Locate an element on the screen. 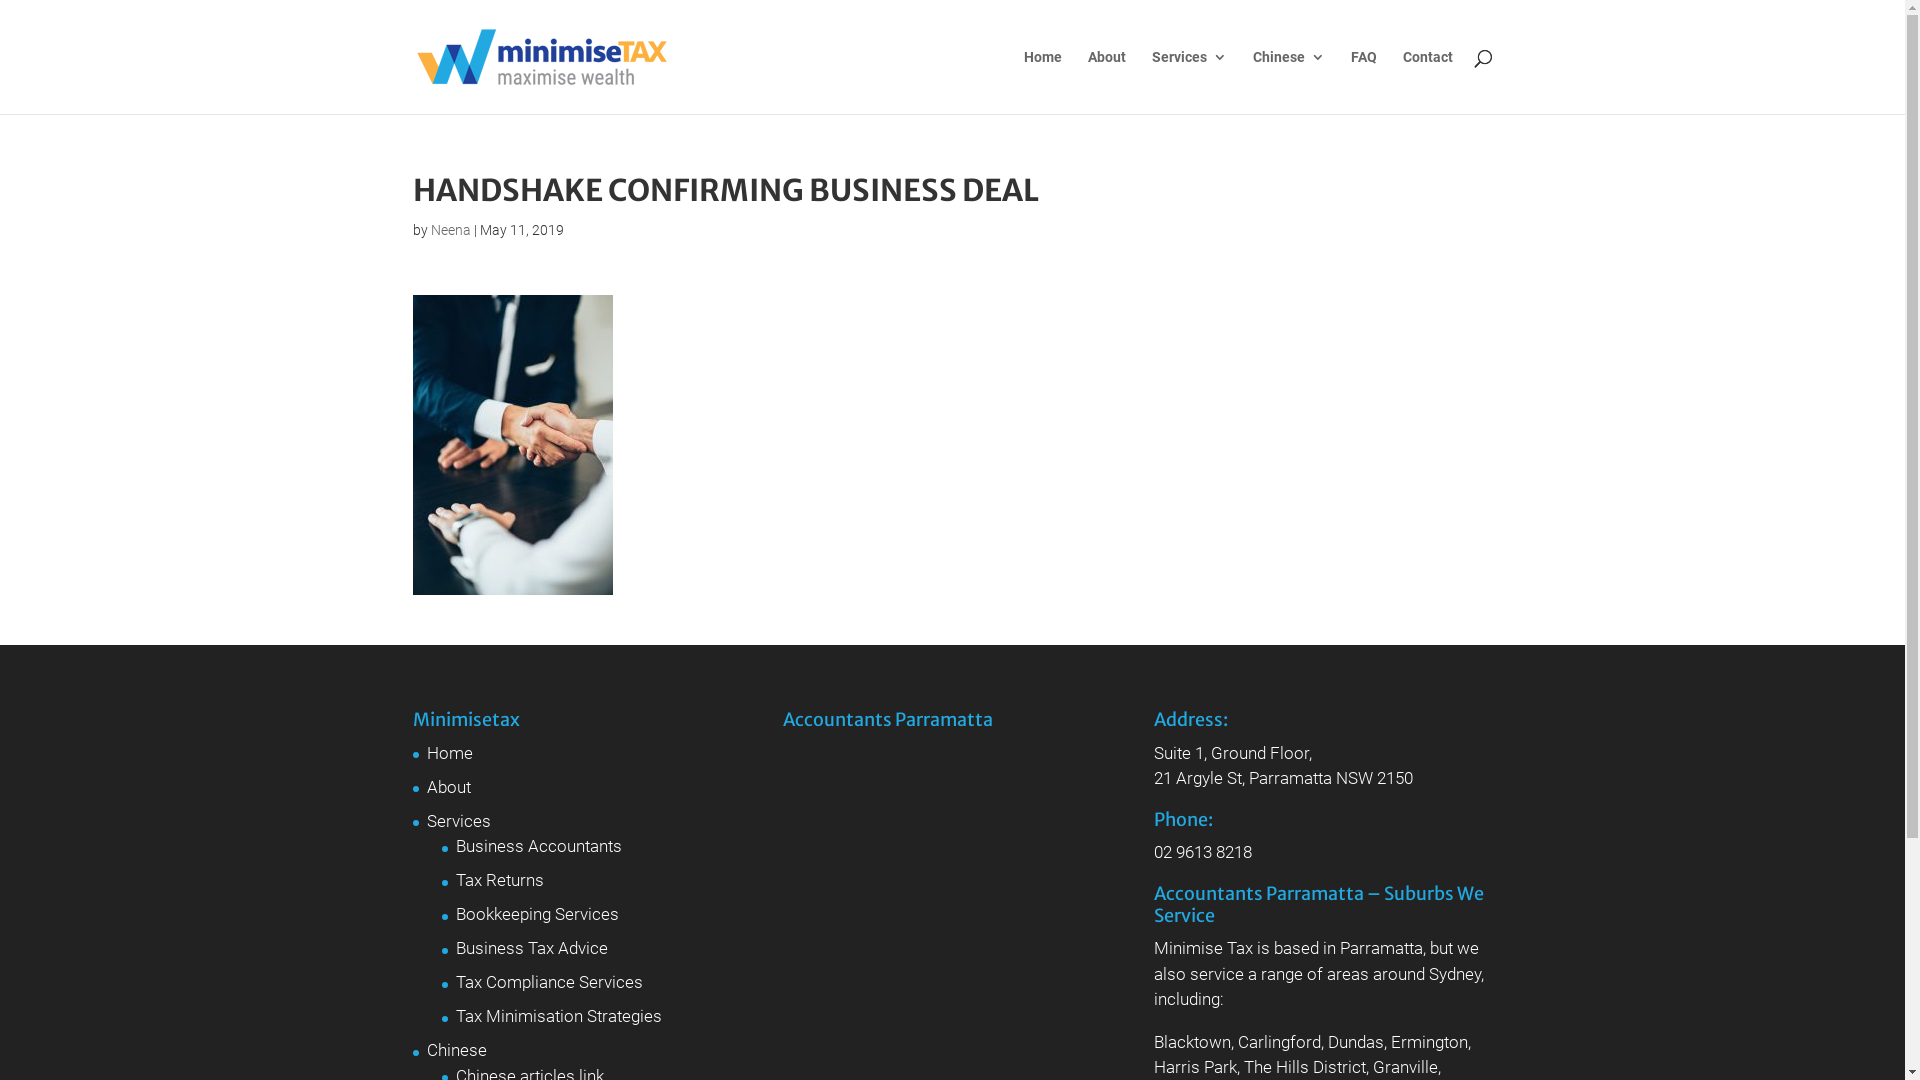  Chinese is located at coordinates (456, 1050).